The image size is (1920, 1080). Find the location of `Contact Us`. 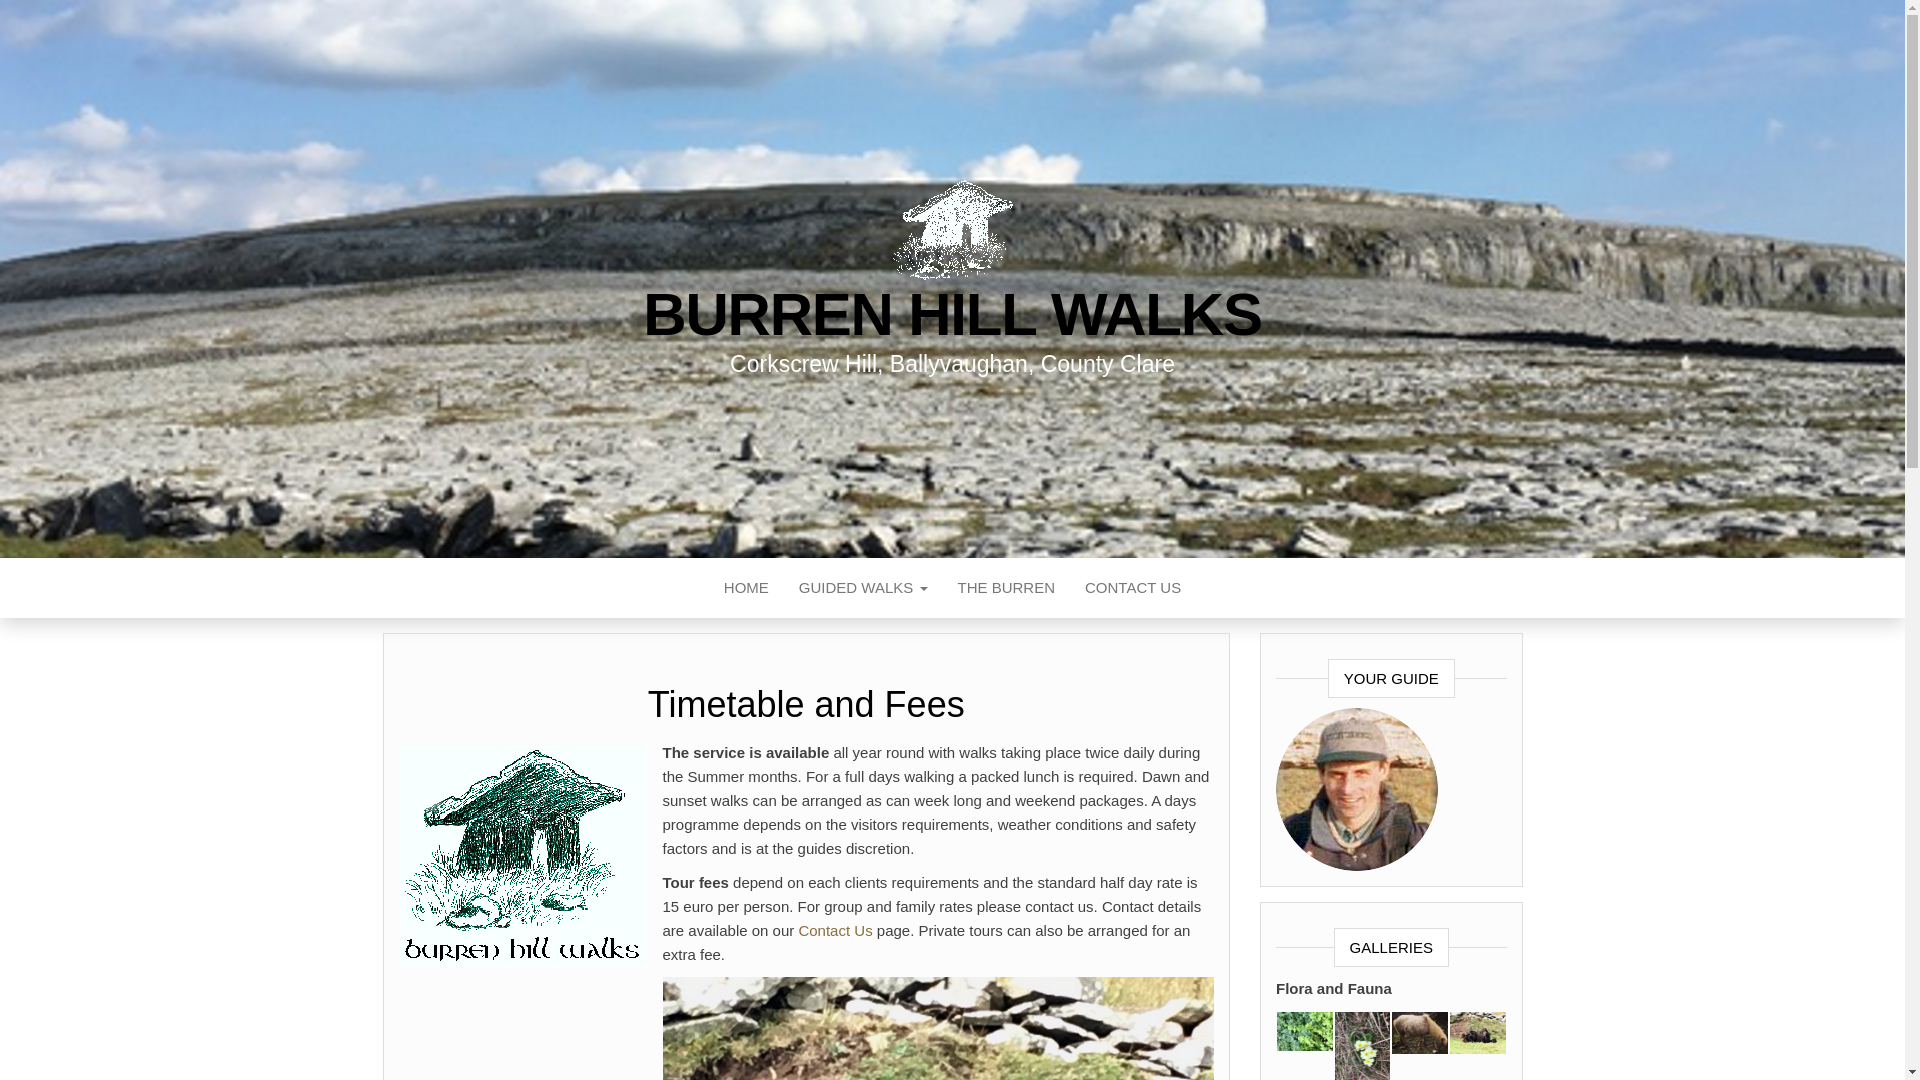

Contact Us is located at coordinates (1132, 588).